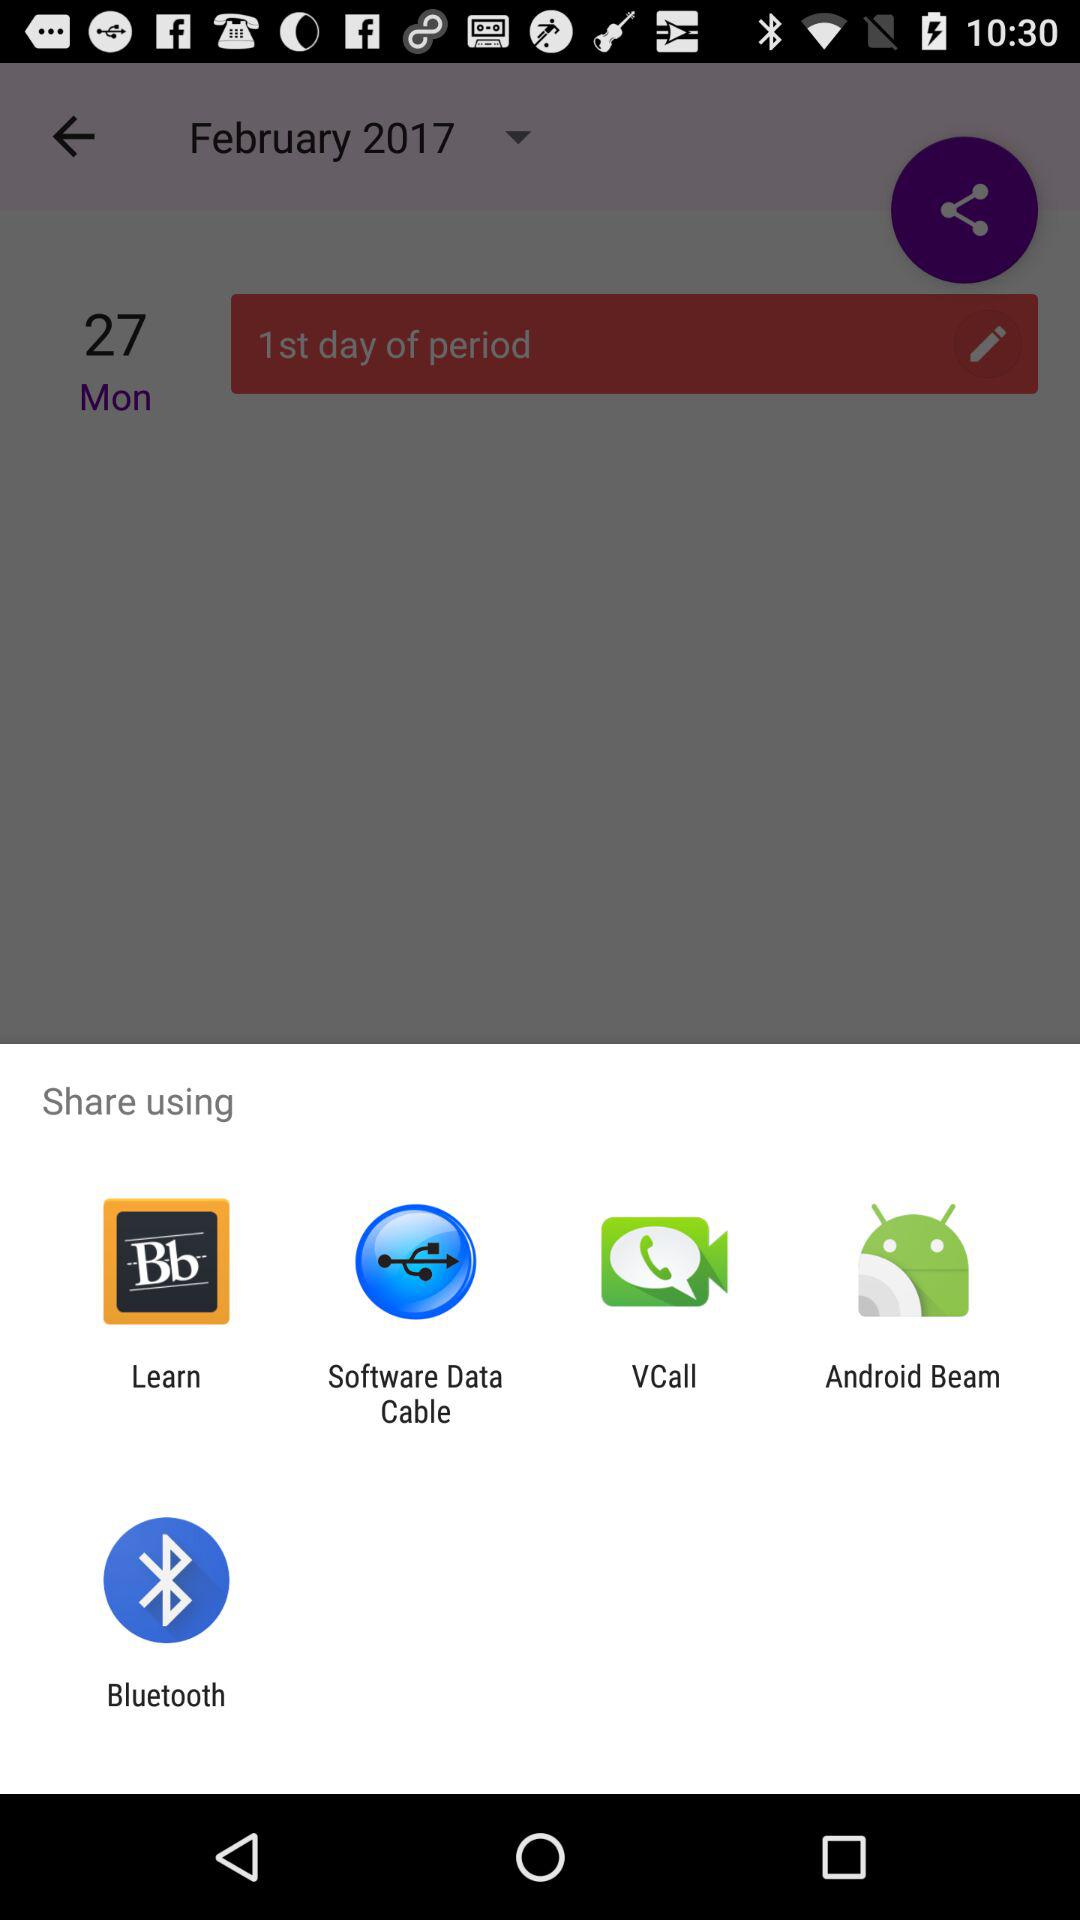  Describe the element at coordinates (166, 1712) in the screenshot. I see `tap bluetooth` at that location.